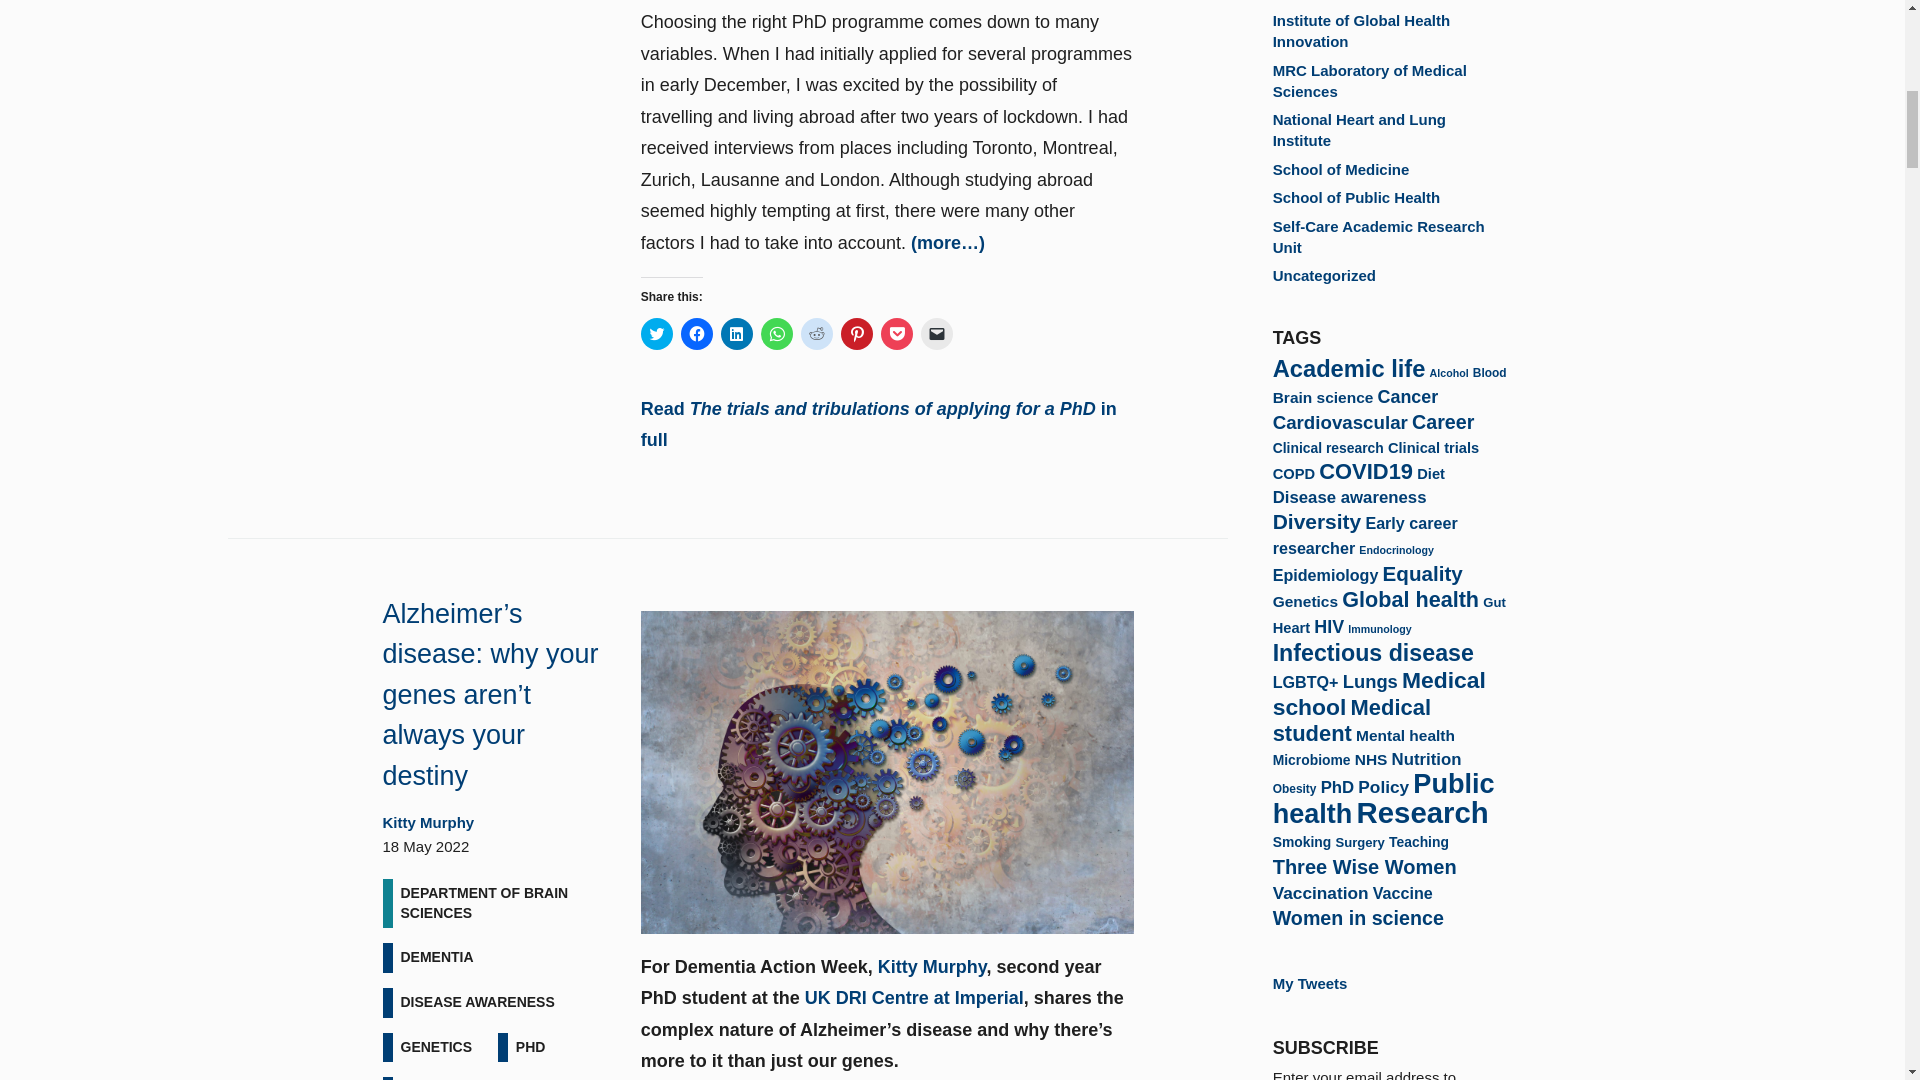 The image size is (1920, 1080). Describe the element at coordinates (897, 333) in the screenshot. I see `Click to share on Pocket` at that location.